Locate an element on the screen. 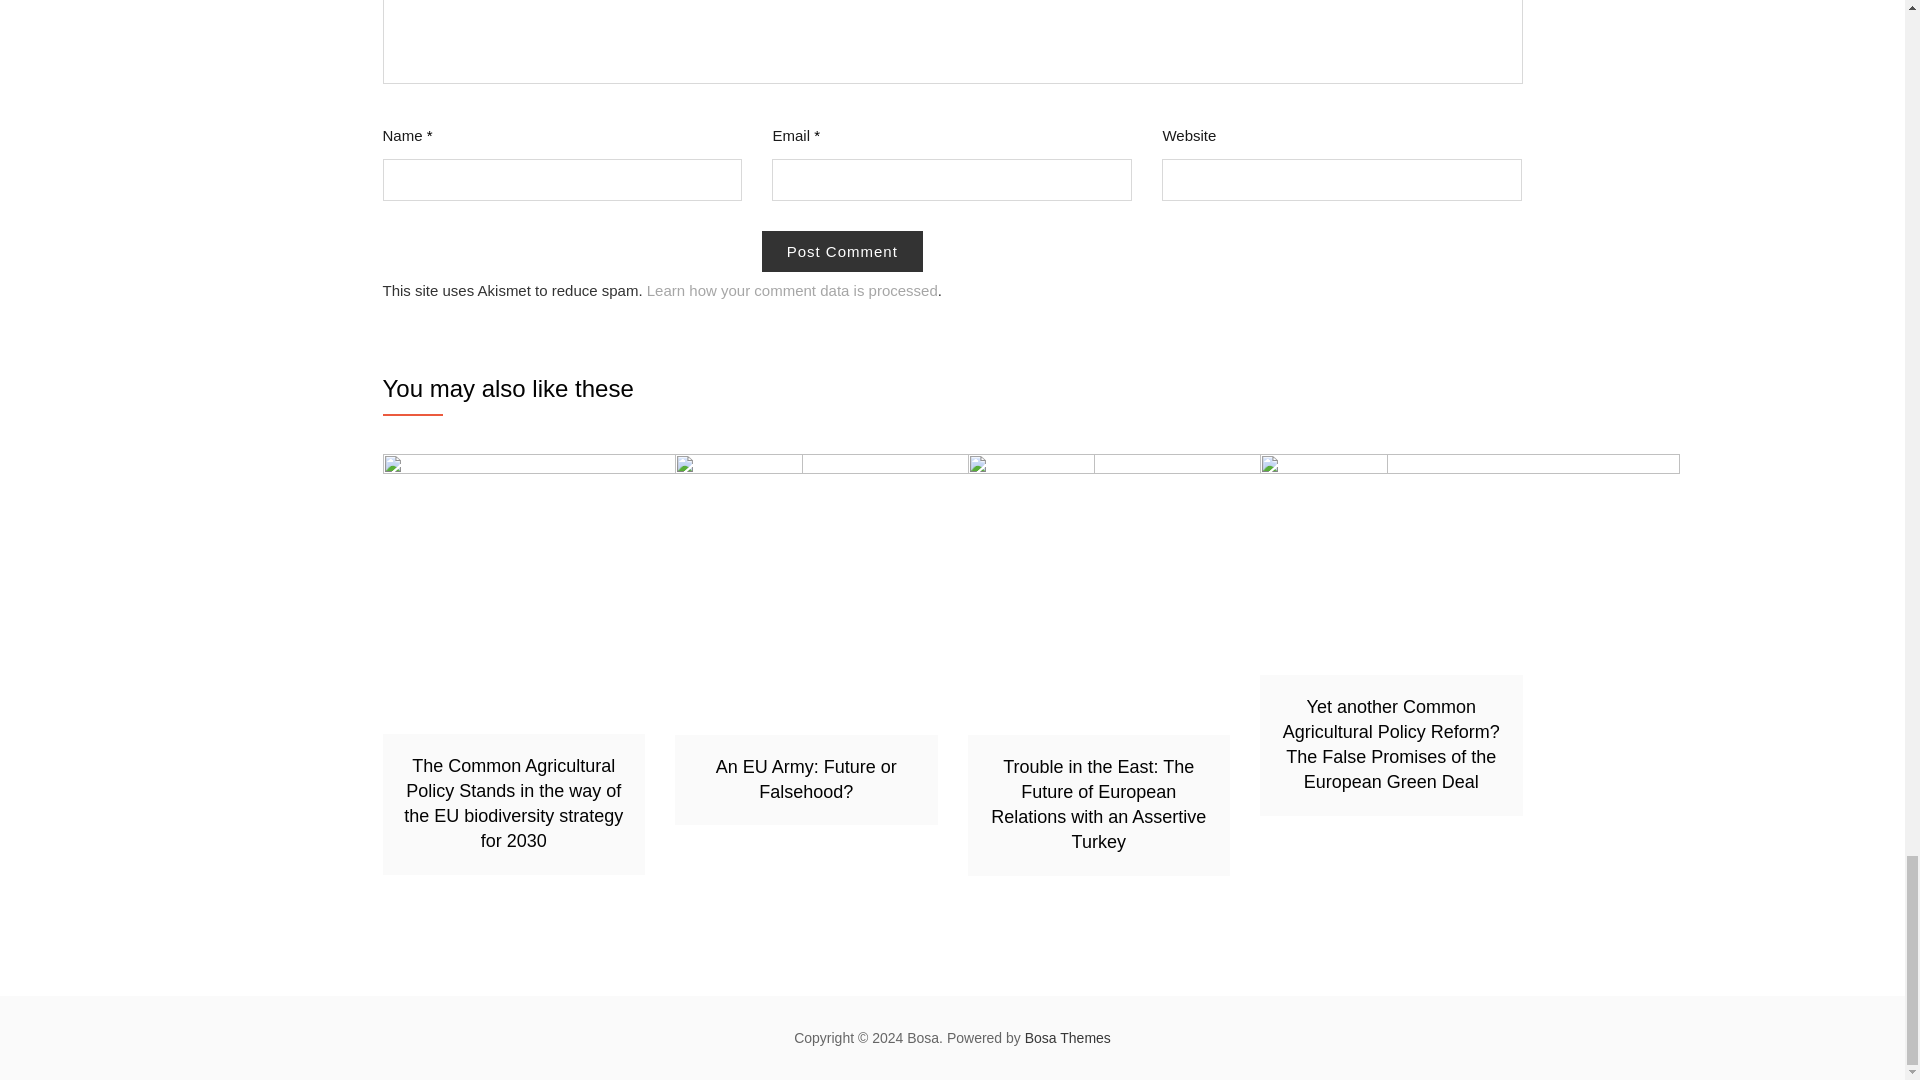  Post Comment is located at coordinates (842, 252).